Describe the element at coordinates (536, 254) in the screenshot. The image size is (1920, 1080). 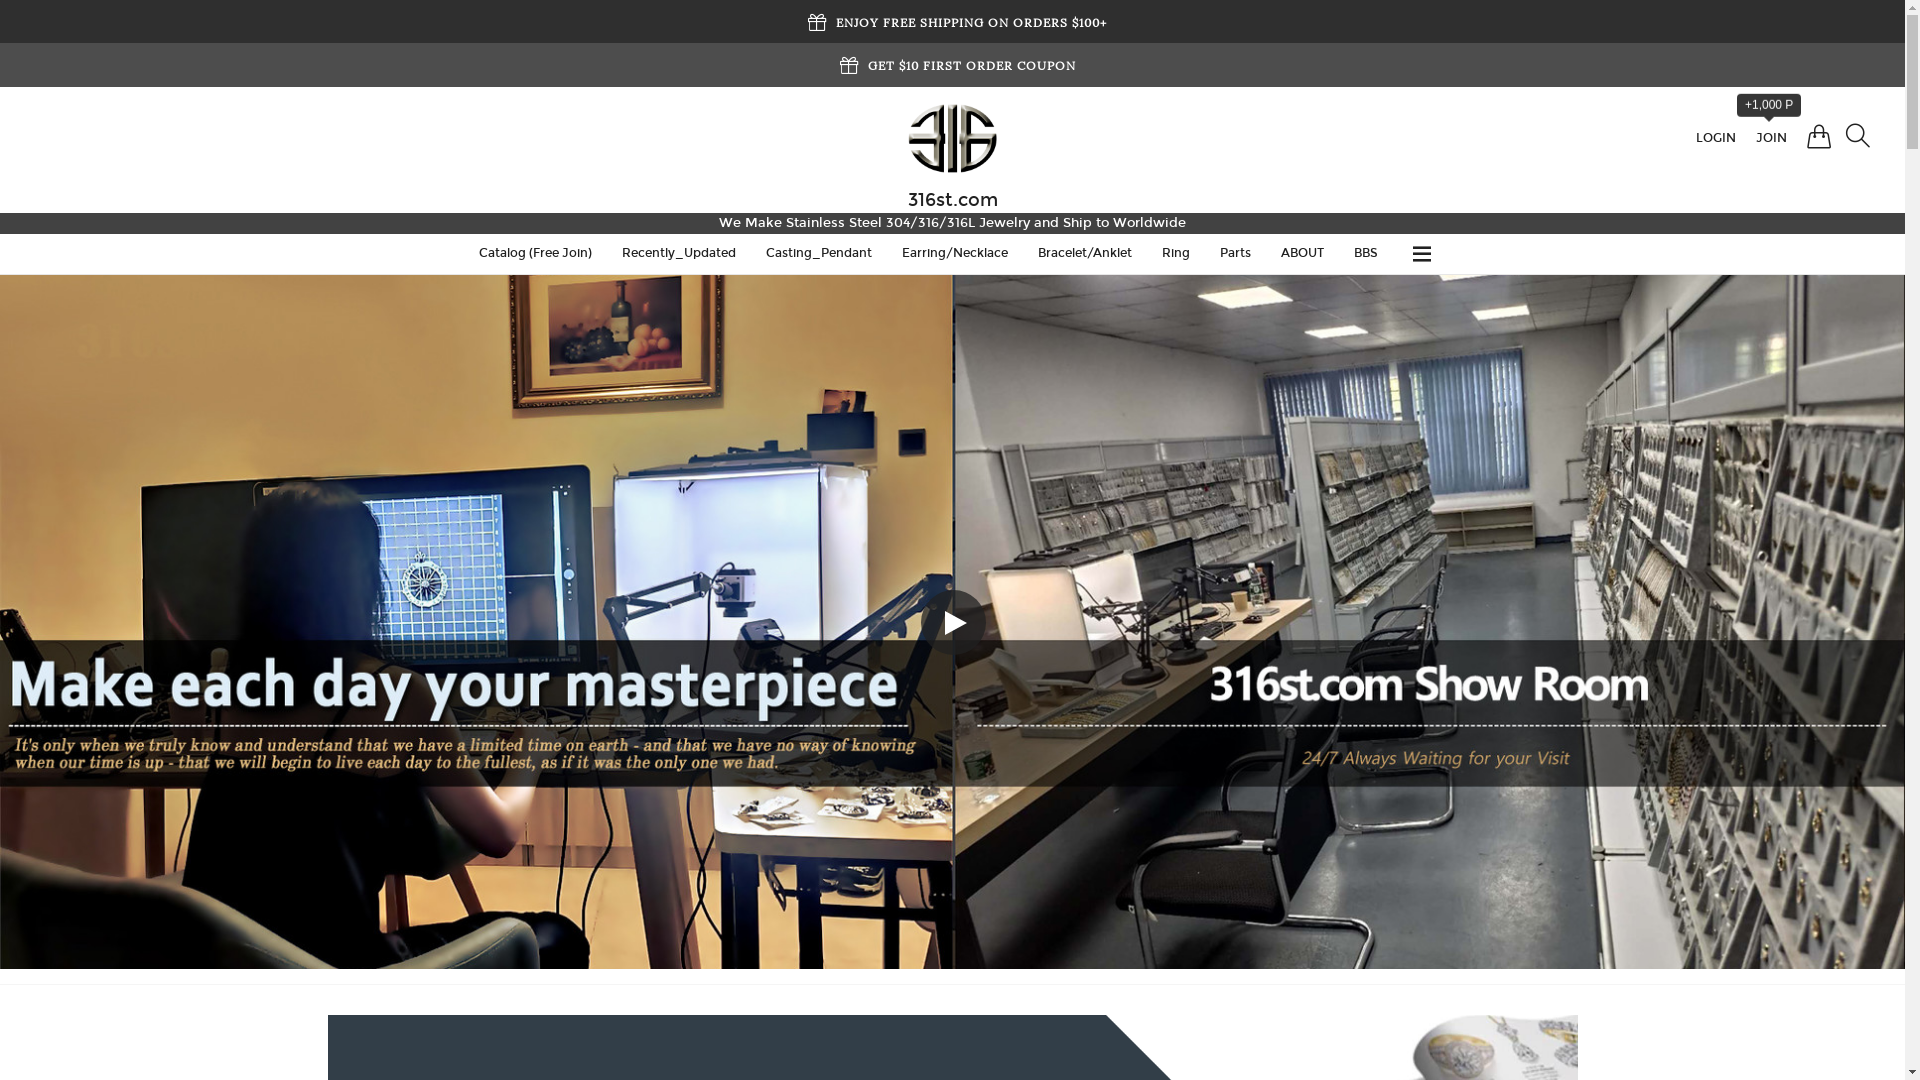
I see `Catalog (Free Join)` at that location.